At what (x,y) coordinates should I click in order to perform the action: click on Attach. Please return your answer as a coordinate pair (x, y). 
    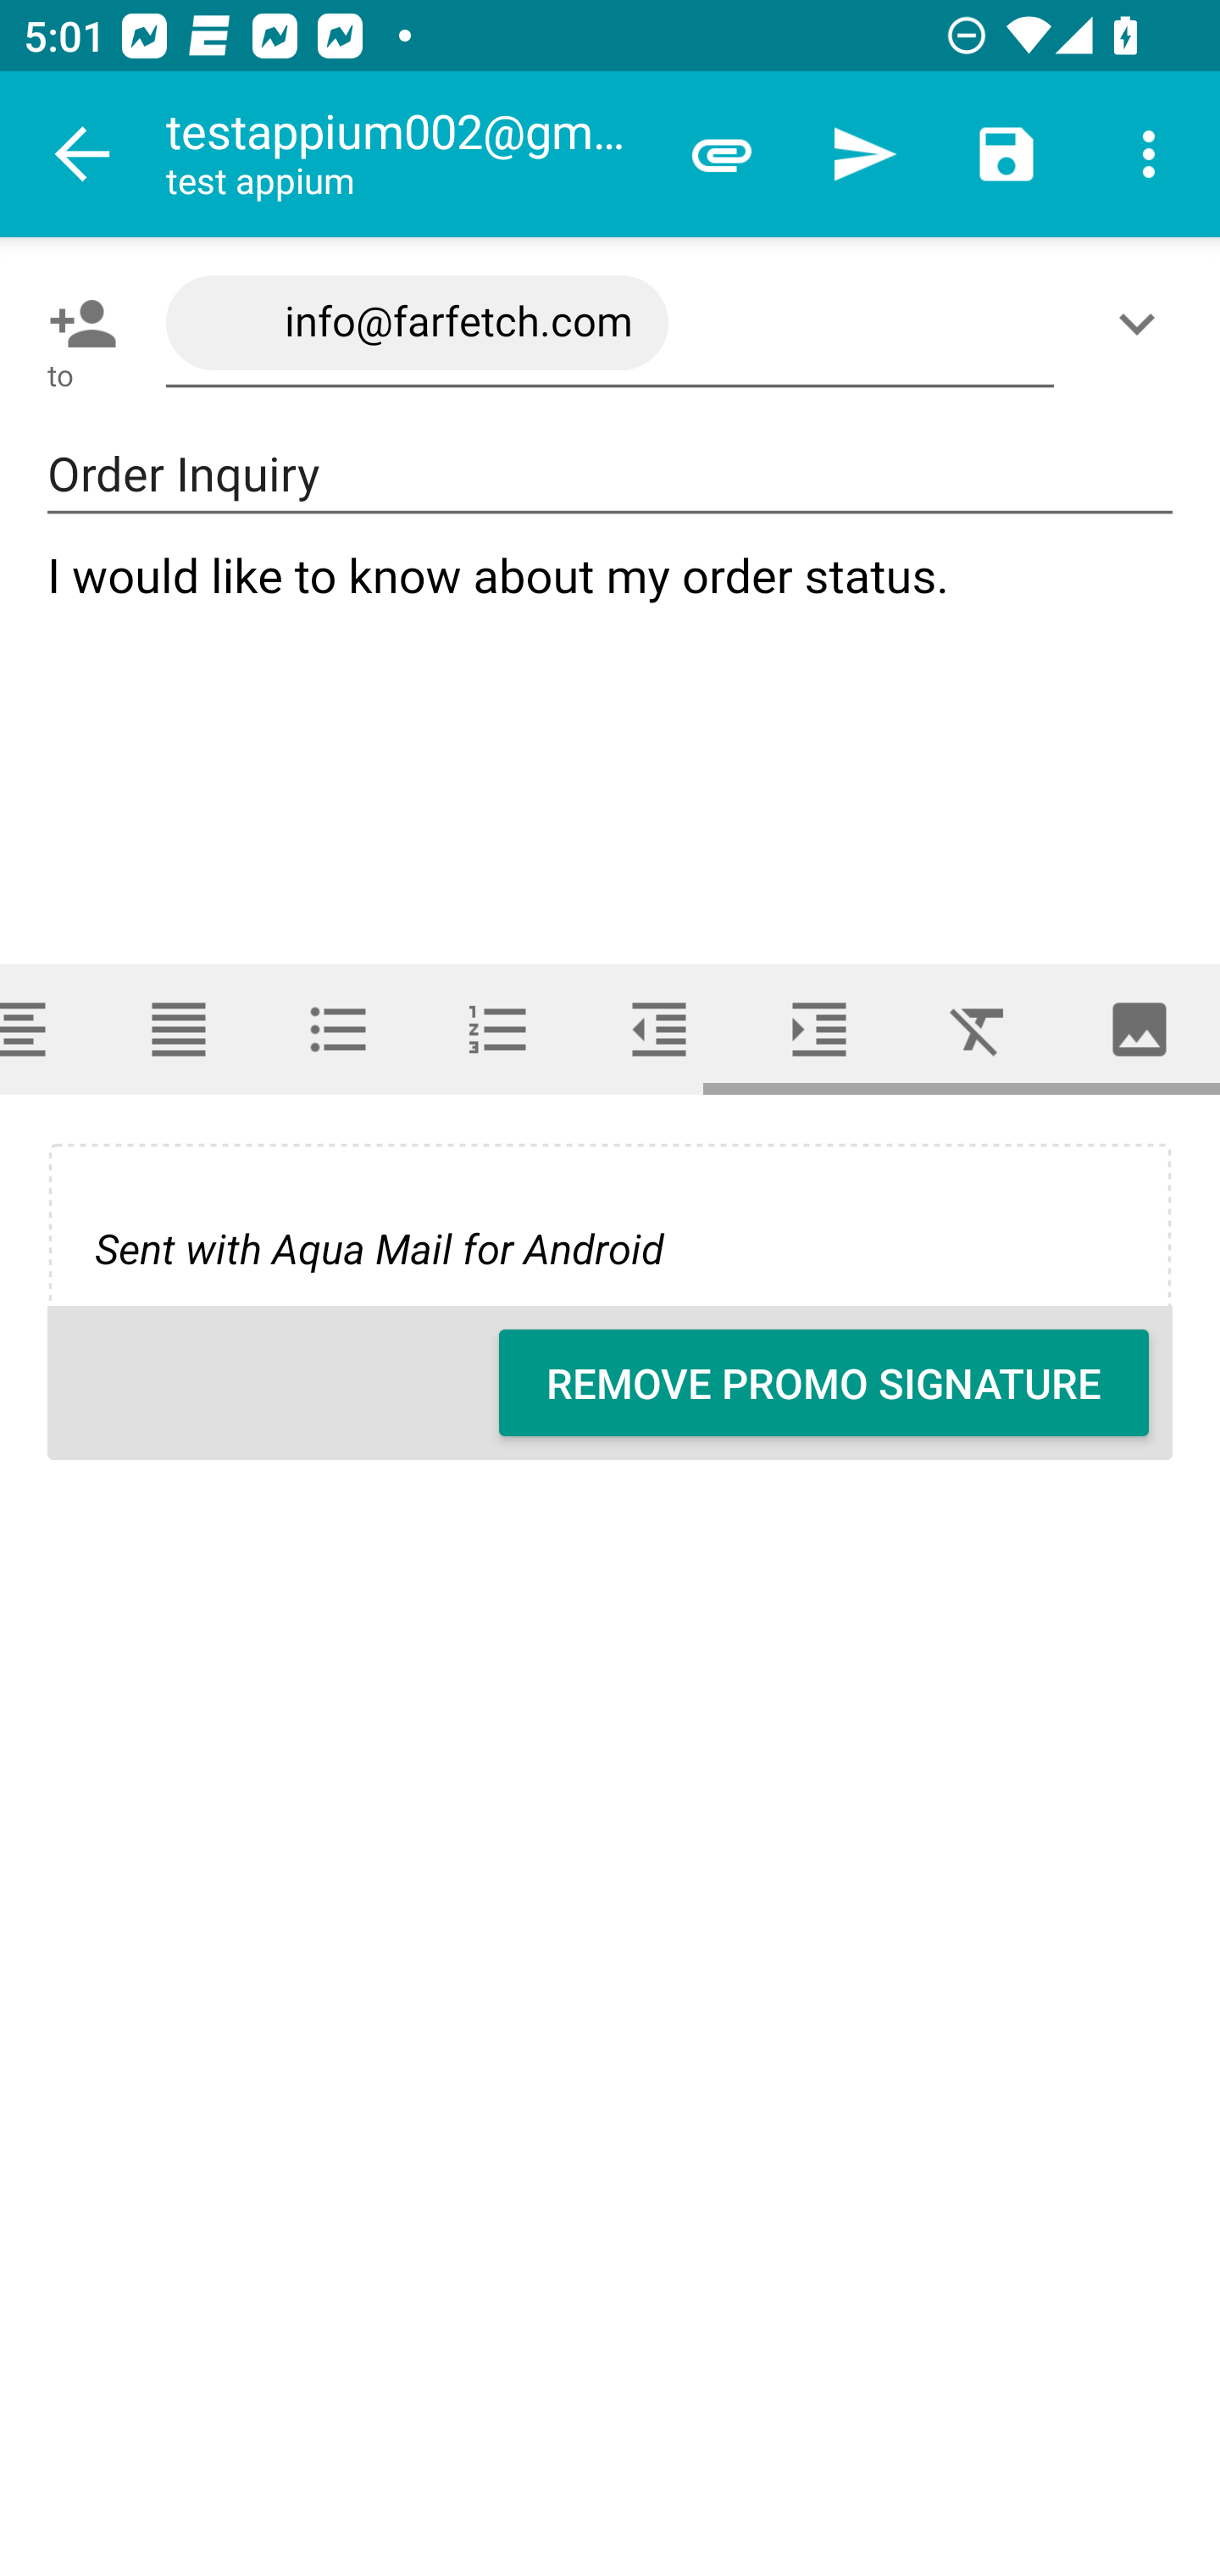
    Looking at the image, I should click on (722, 154).